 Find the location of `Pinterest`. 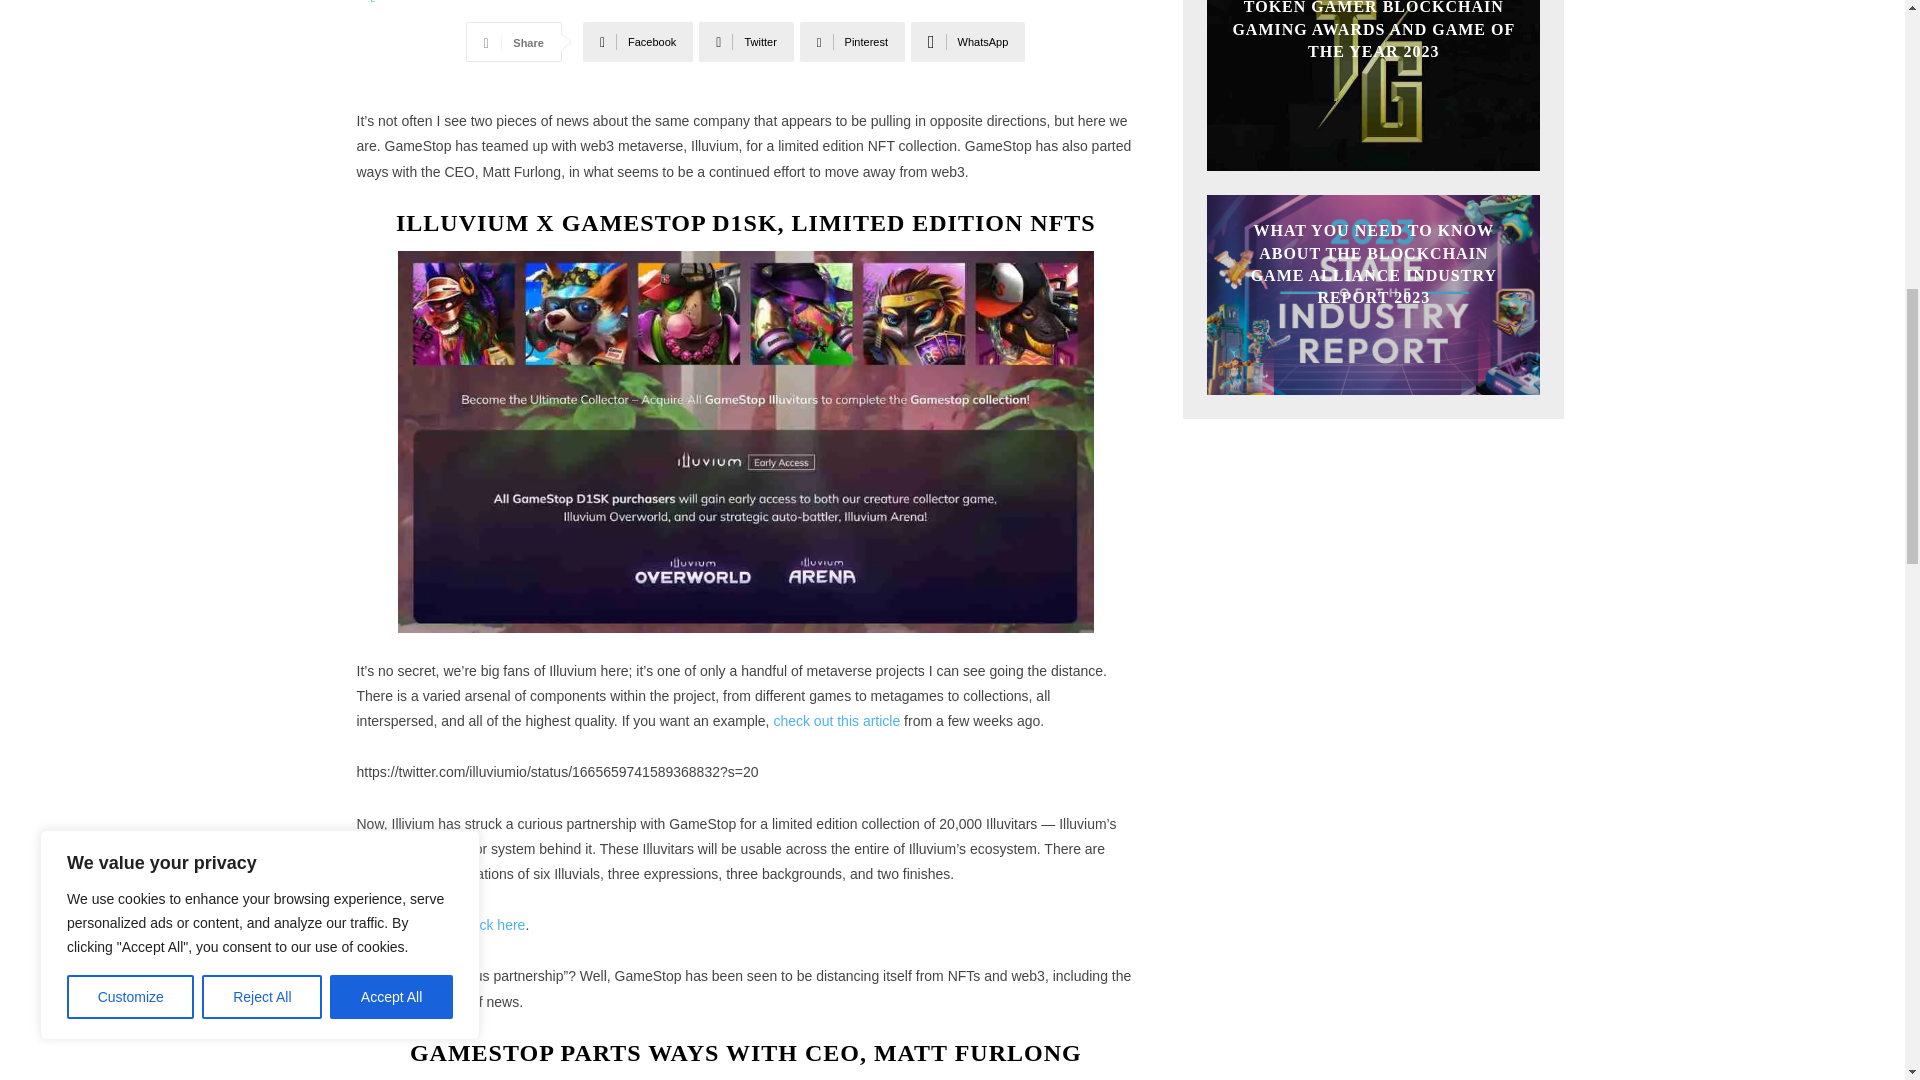

Pinterest is located at coordinates (852, 41).